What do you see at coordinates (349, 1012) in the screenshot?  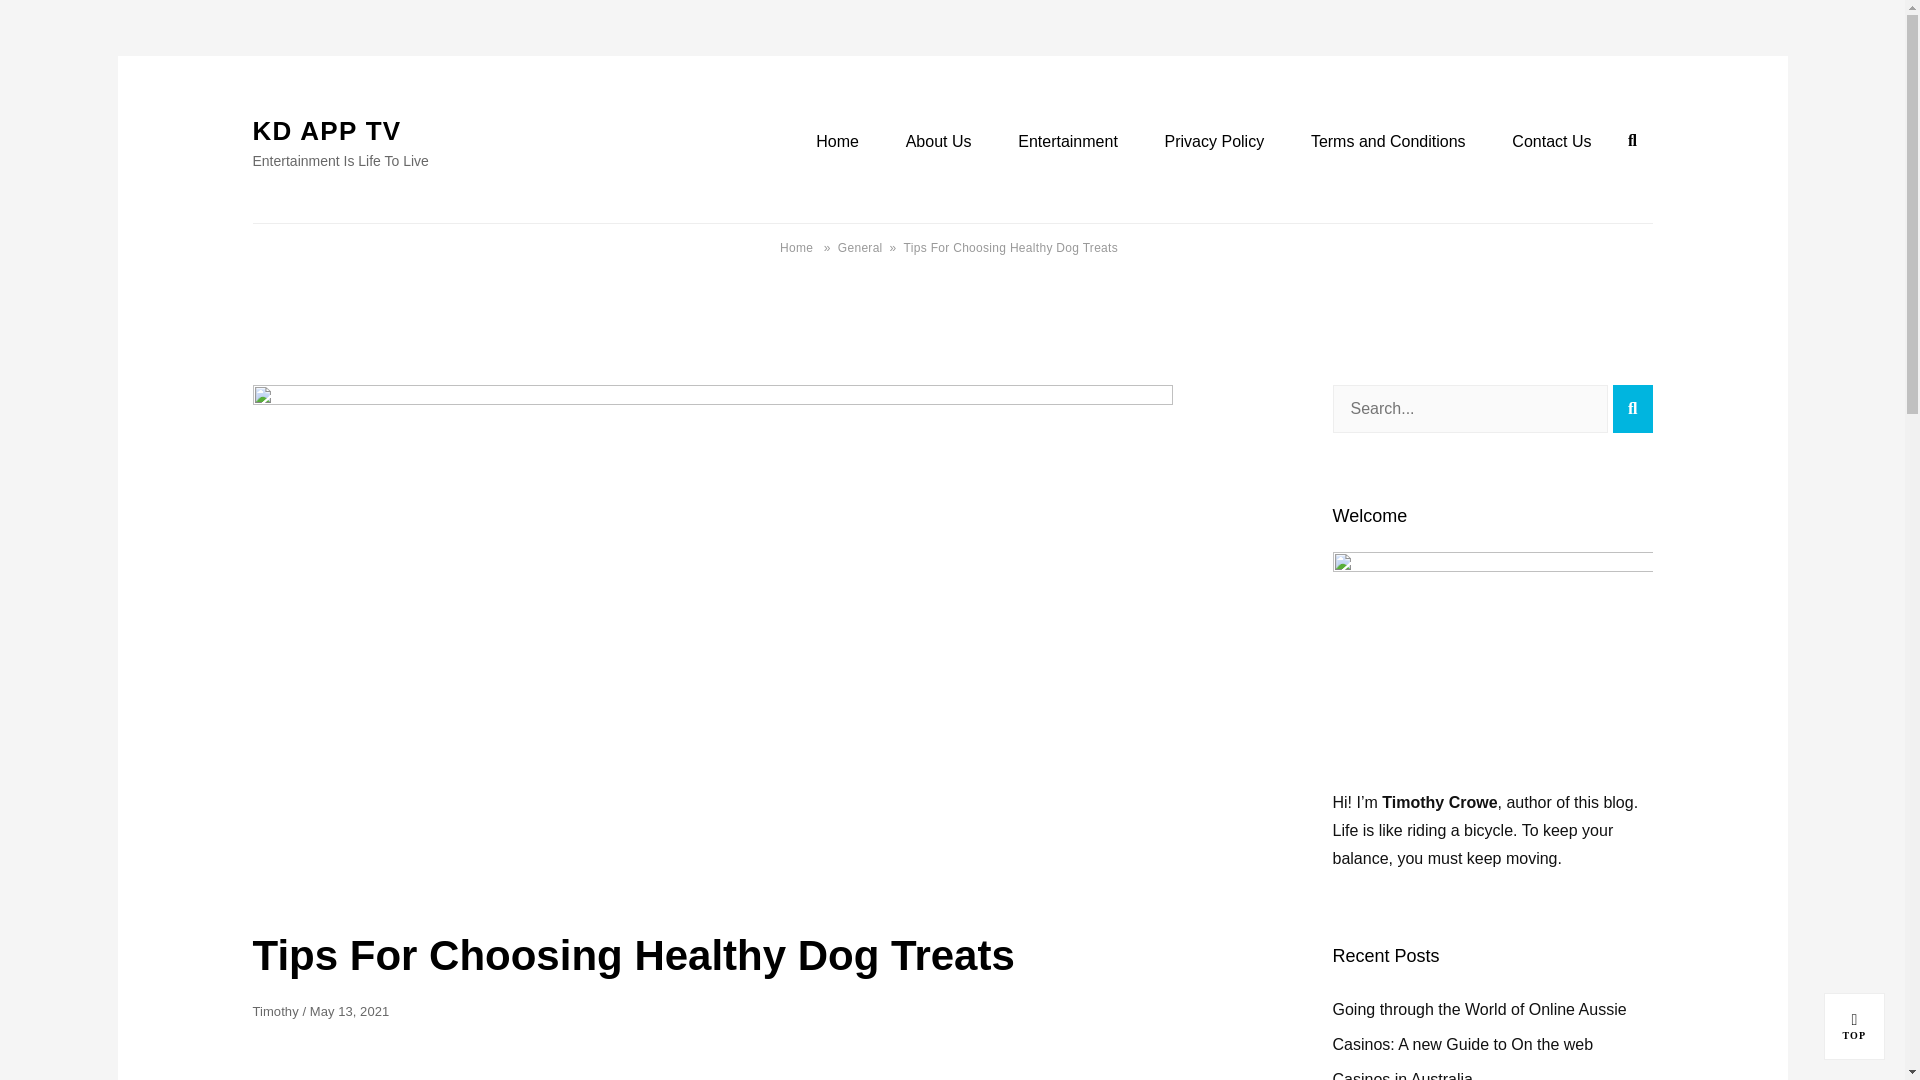 I see `May 13, 2021` at bounding box center [349, 1012].